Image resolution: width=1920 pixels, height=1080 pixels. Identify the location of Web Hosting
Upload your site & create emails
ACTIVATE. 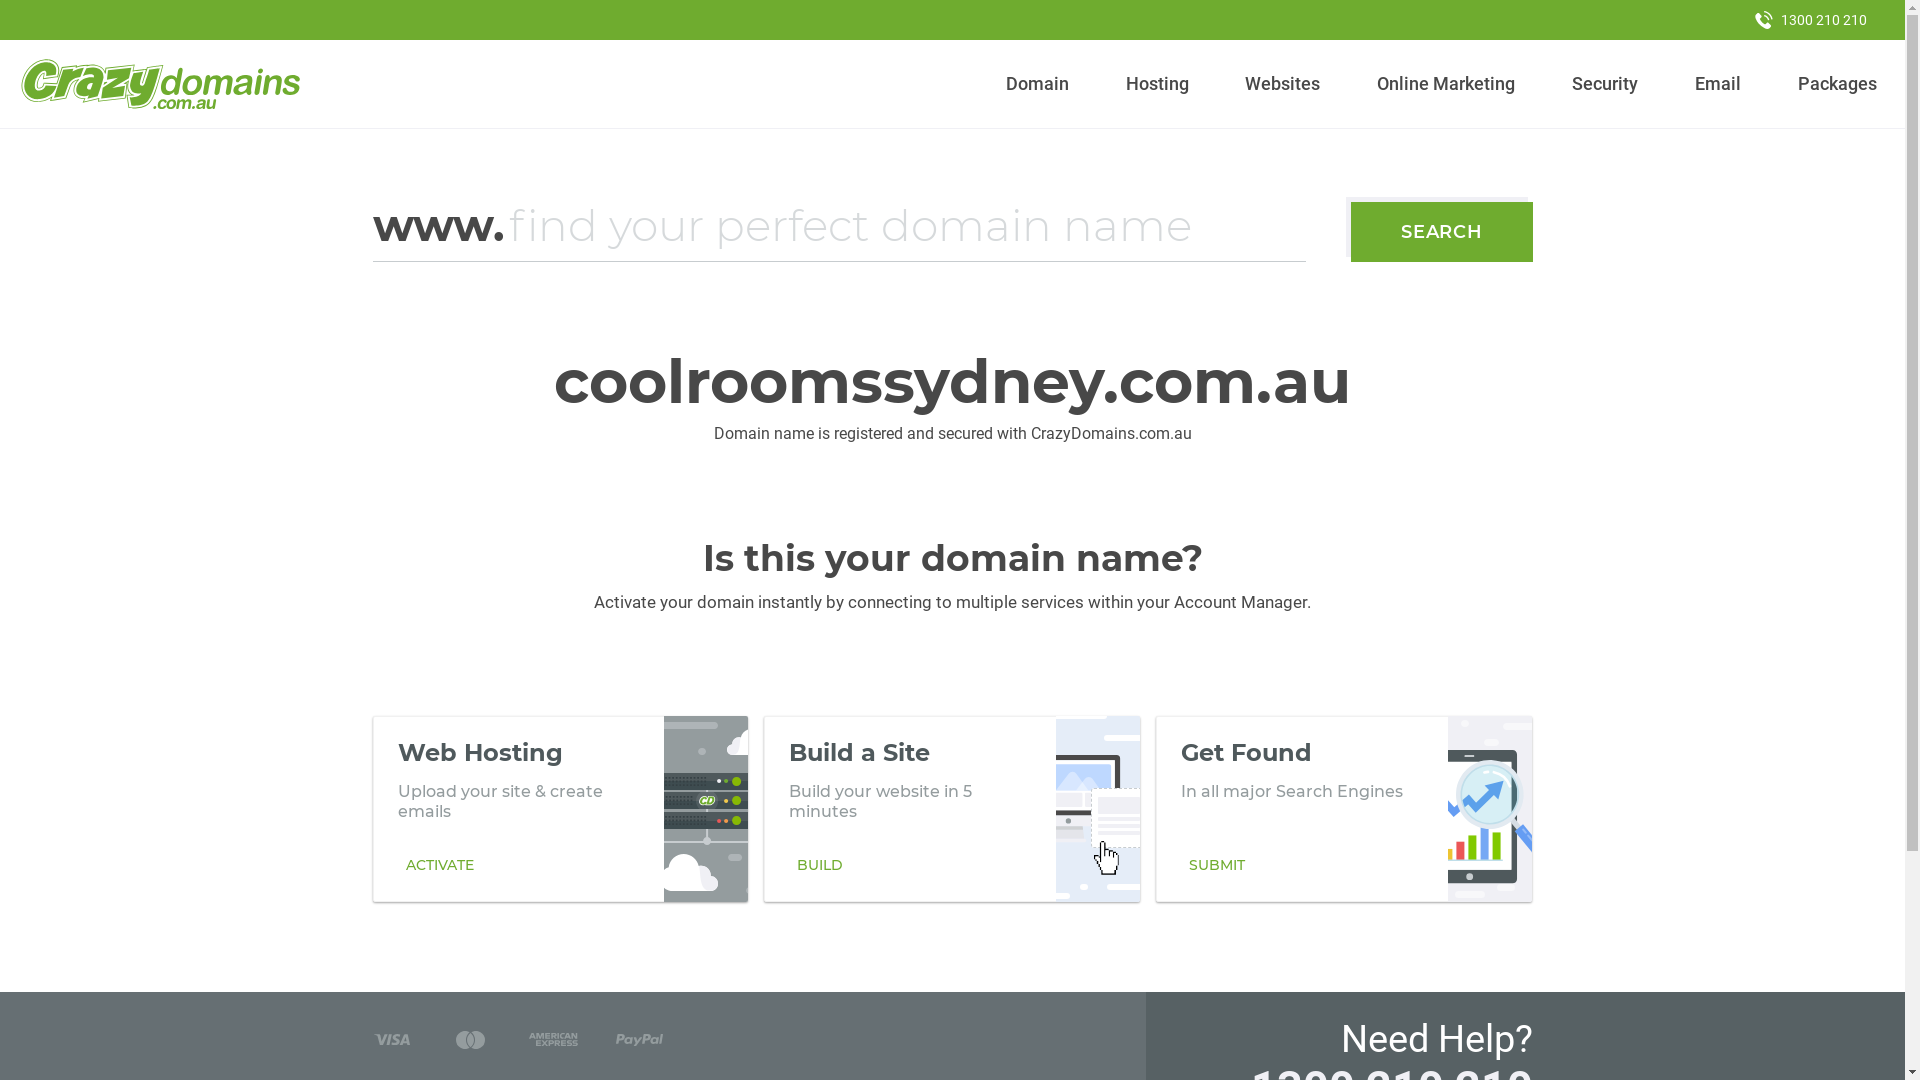
(560, 809).